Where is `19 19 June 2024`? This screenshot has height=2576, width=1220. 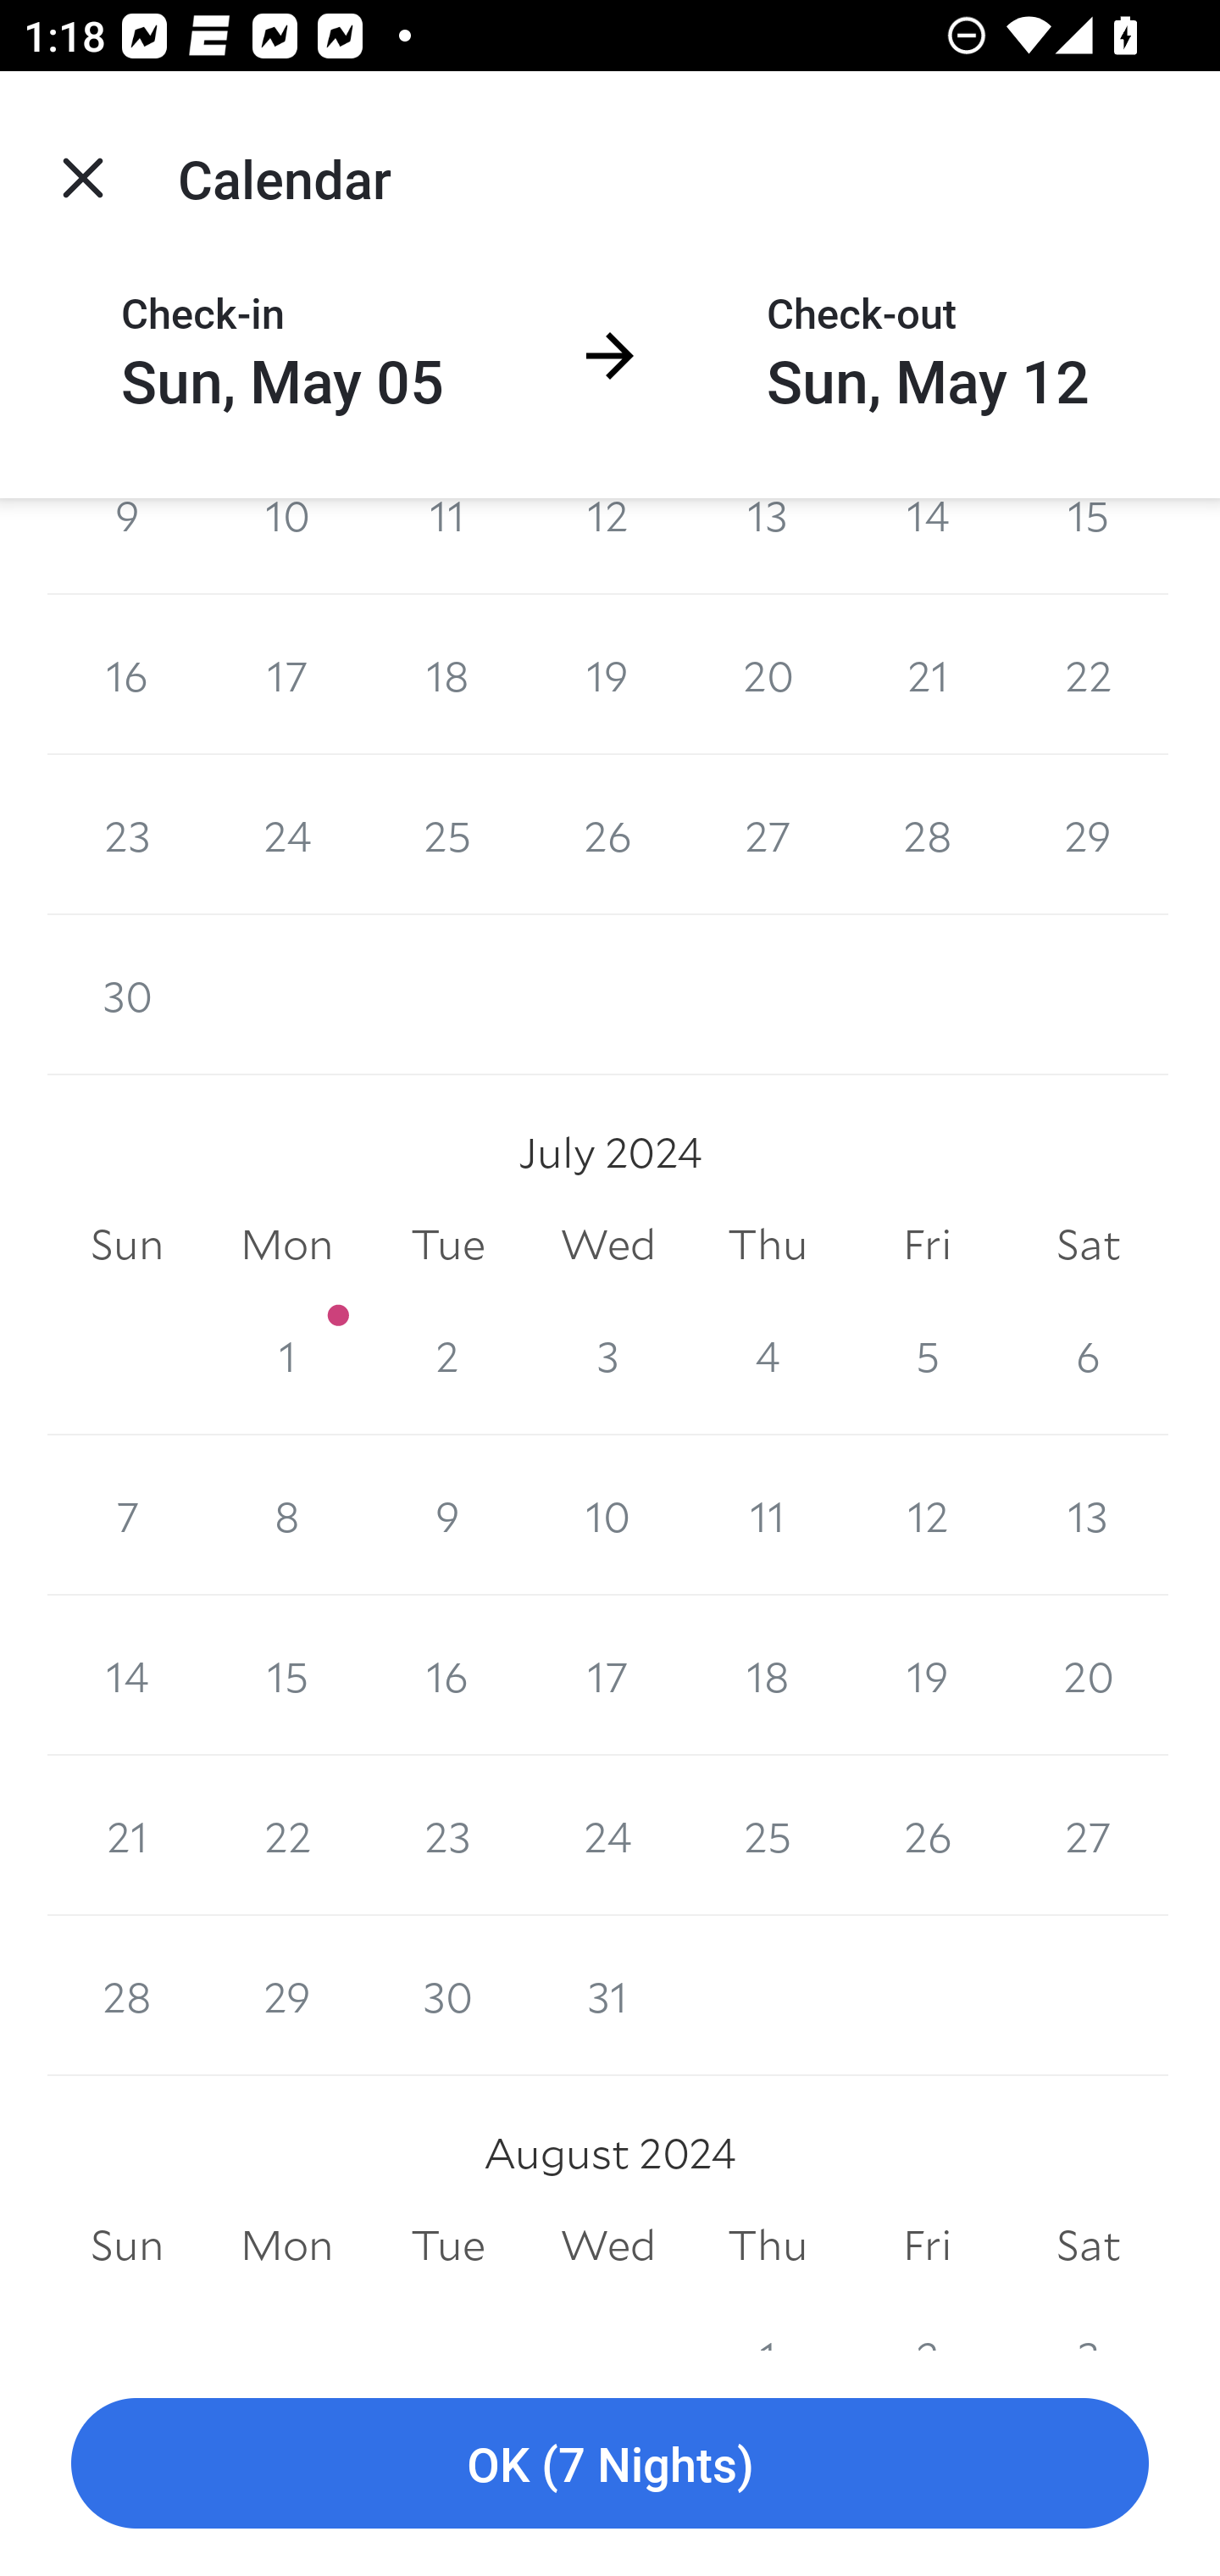
19 19 June 2024 is located at coordinates (608, 675).